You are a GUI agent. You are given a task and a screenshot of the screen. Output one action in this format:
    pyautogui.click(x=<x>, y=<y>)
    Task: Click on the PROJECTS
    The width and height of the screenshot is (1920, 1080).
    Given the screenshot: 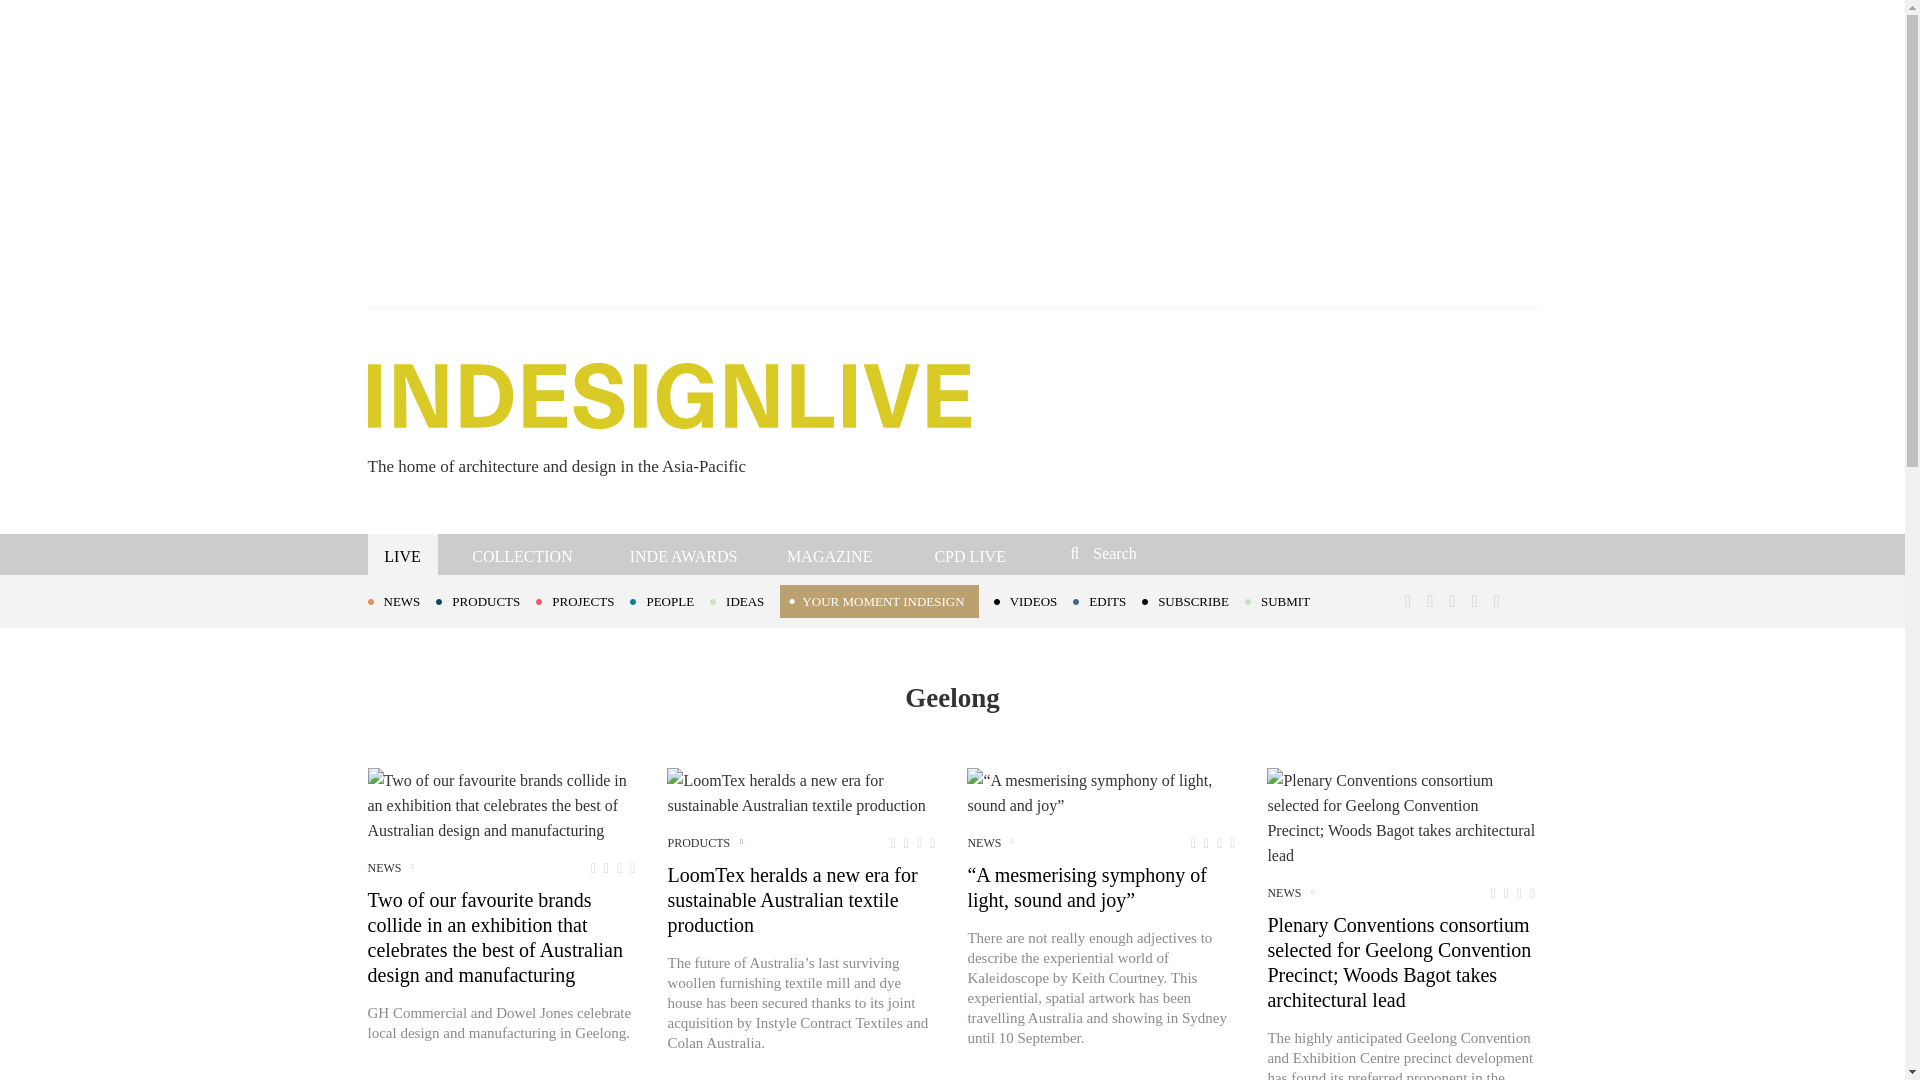 What is the action you would take?
    pyautogui.click(x=582, y=600)
    